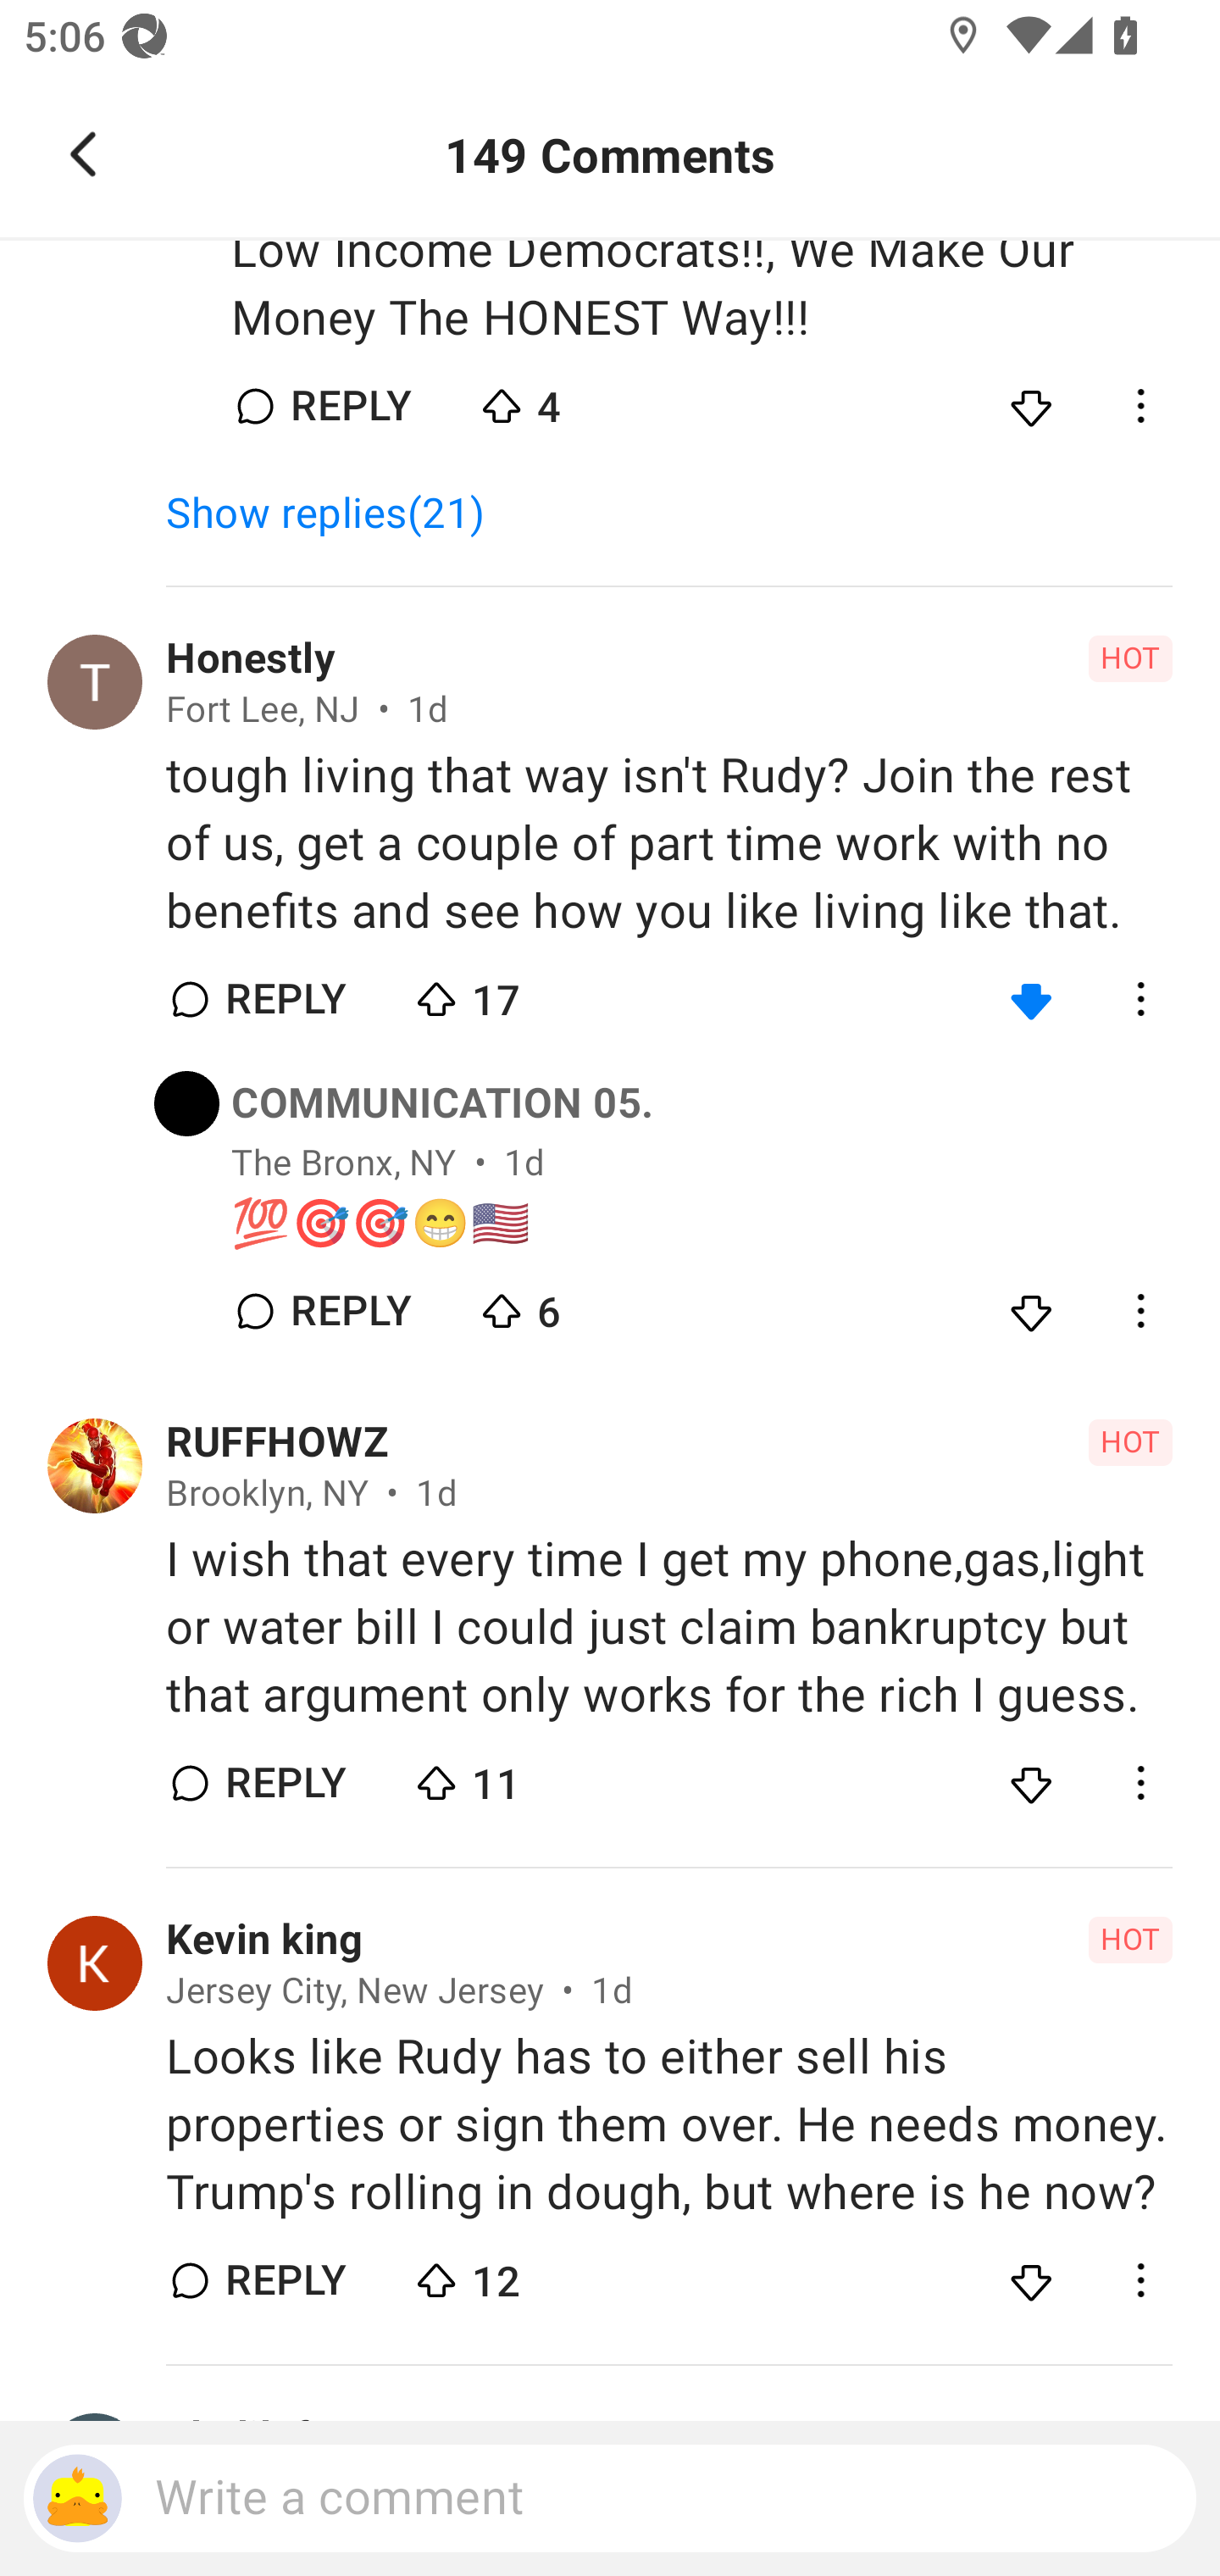 The image size is (1220, 2576). Describe the element at coordinates (701, 1224) in the screenshot. I see `💯🎯🎯😁🇺🇸` at that location.